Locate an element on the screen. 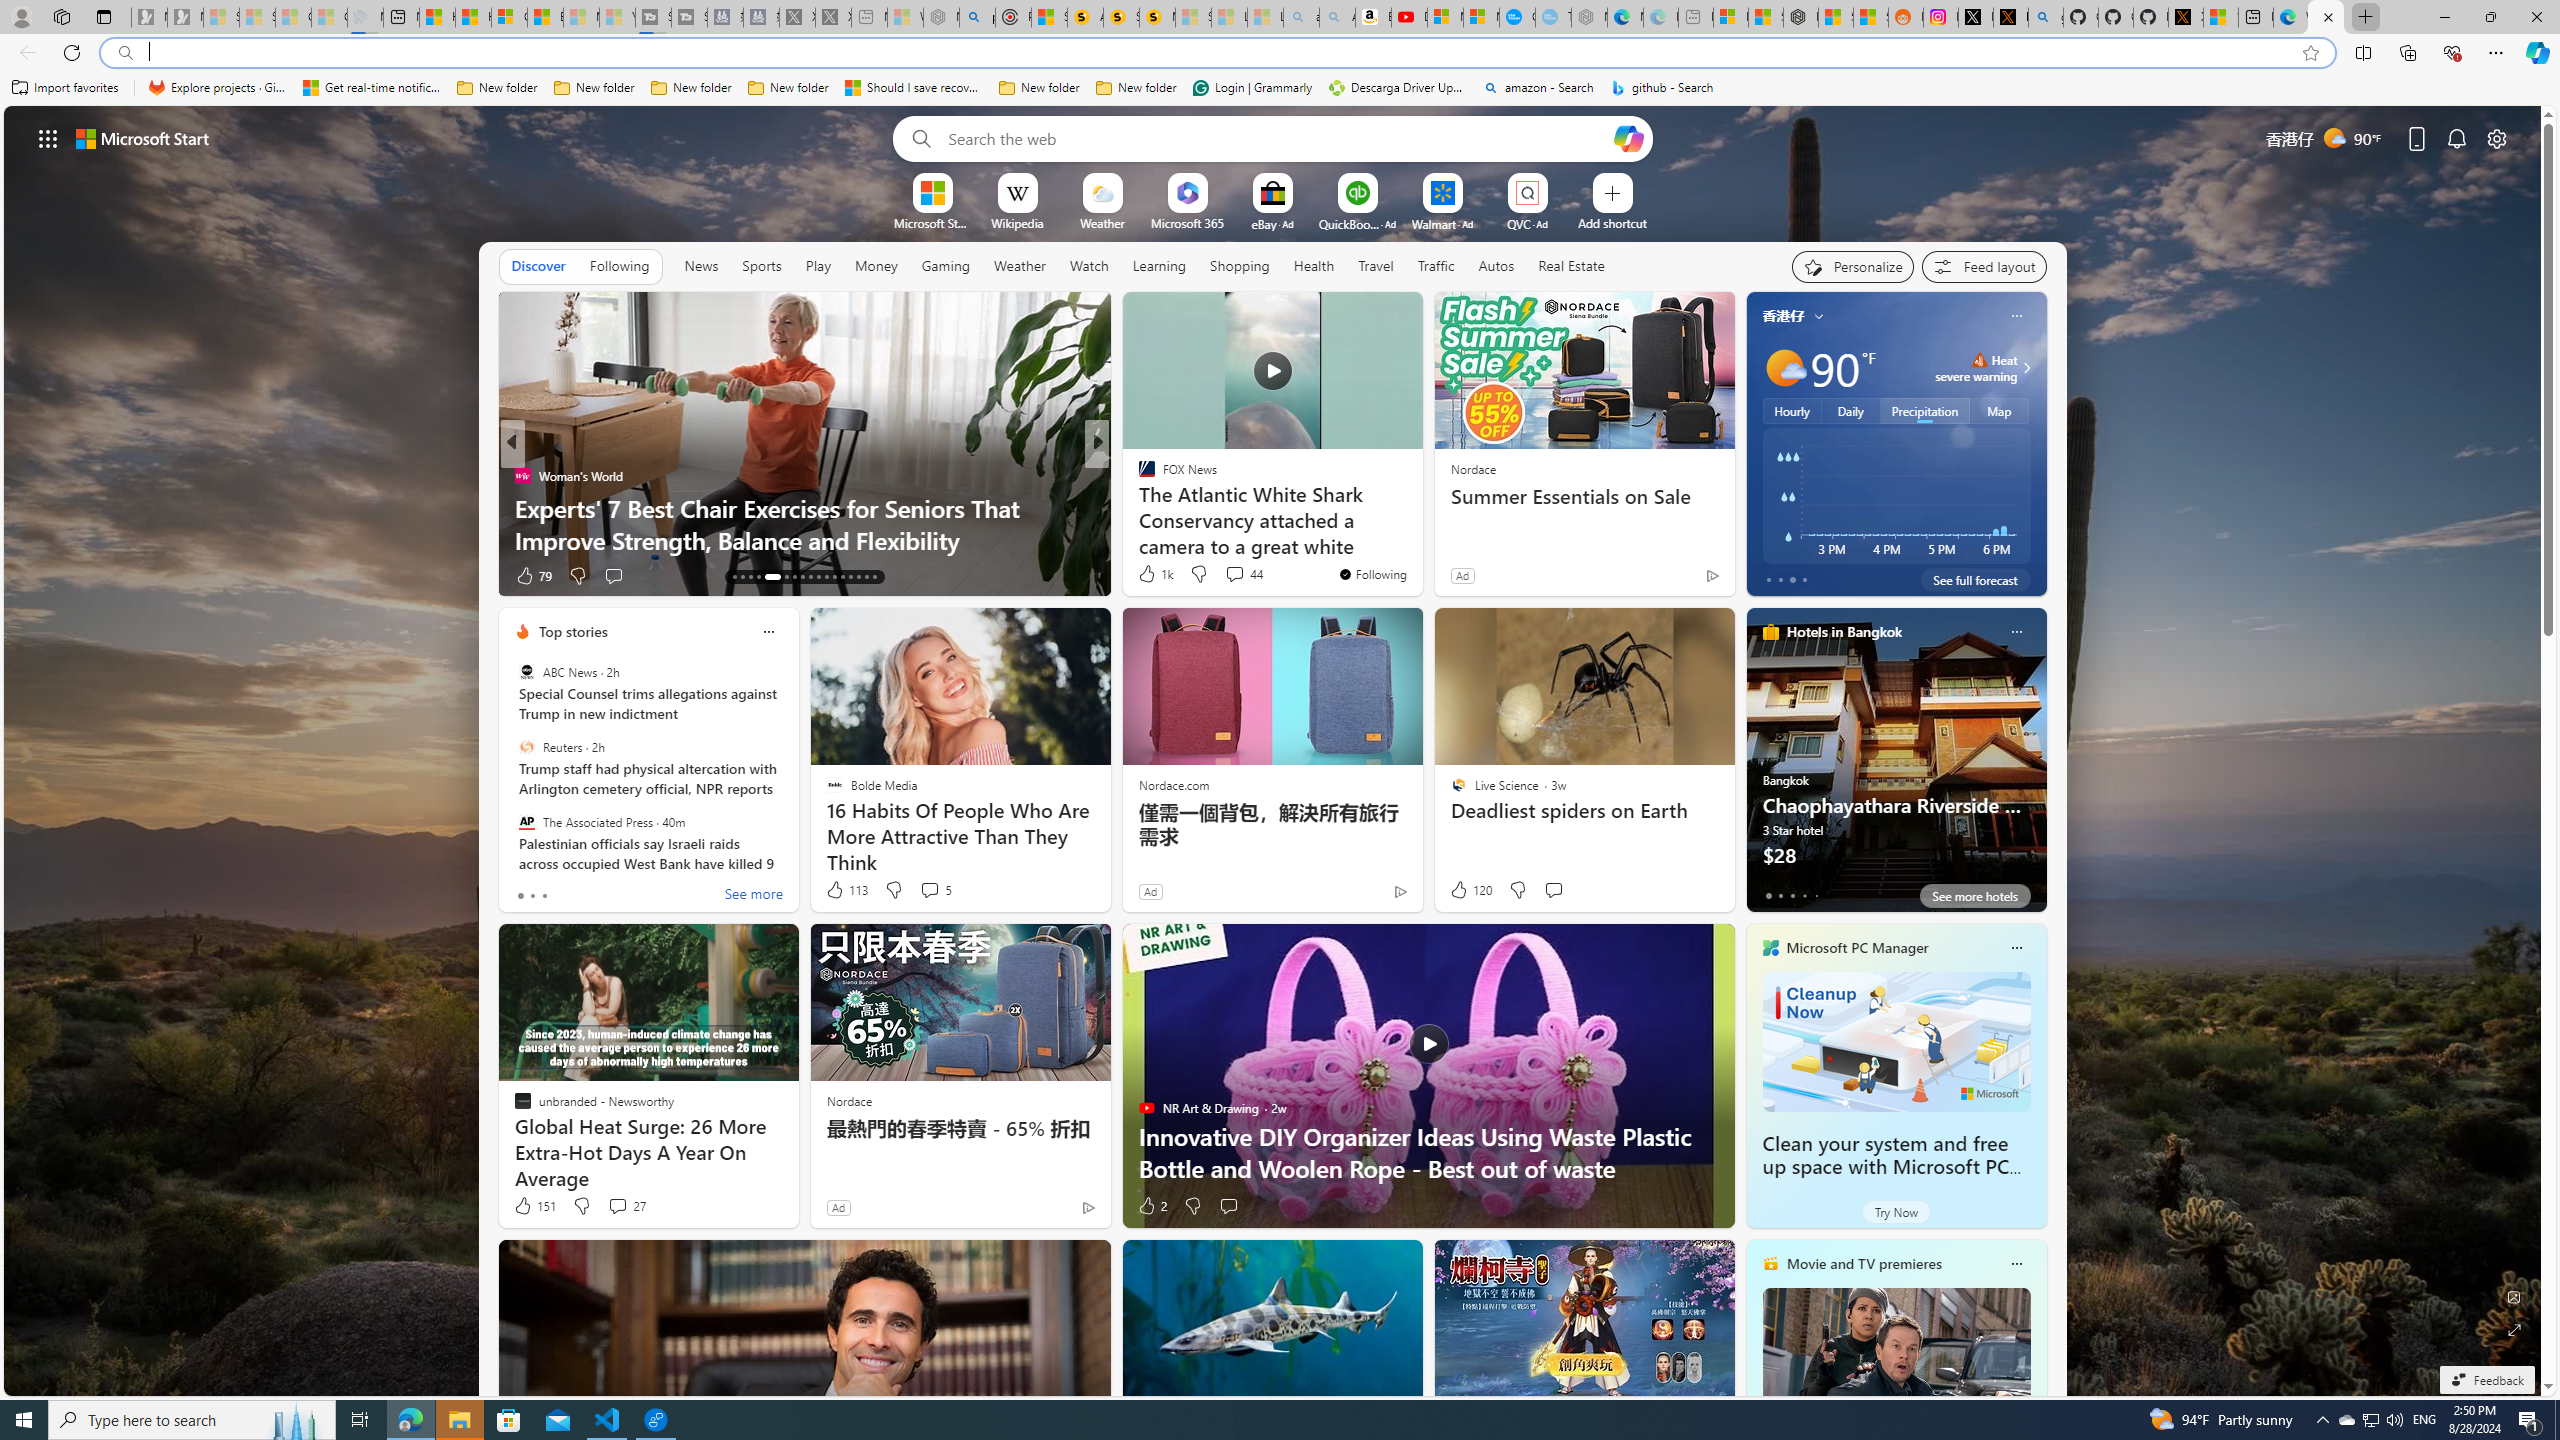 Image resolution: width=2560 pixels, height=1440 pixels. Discover is located at coordinates (538, 265).